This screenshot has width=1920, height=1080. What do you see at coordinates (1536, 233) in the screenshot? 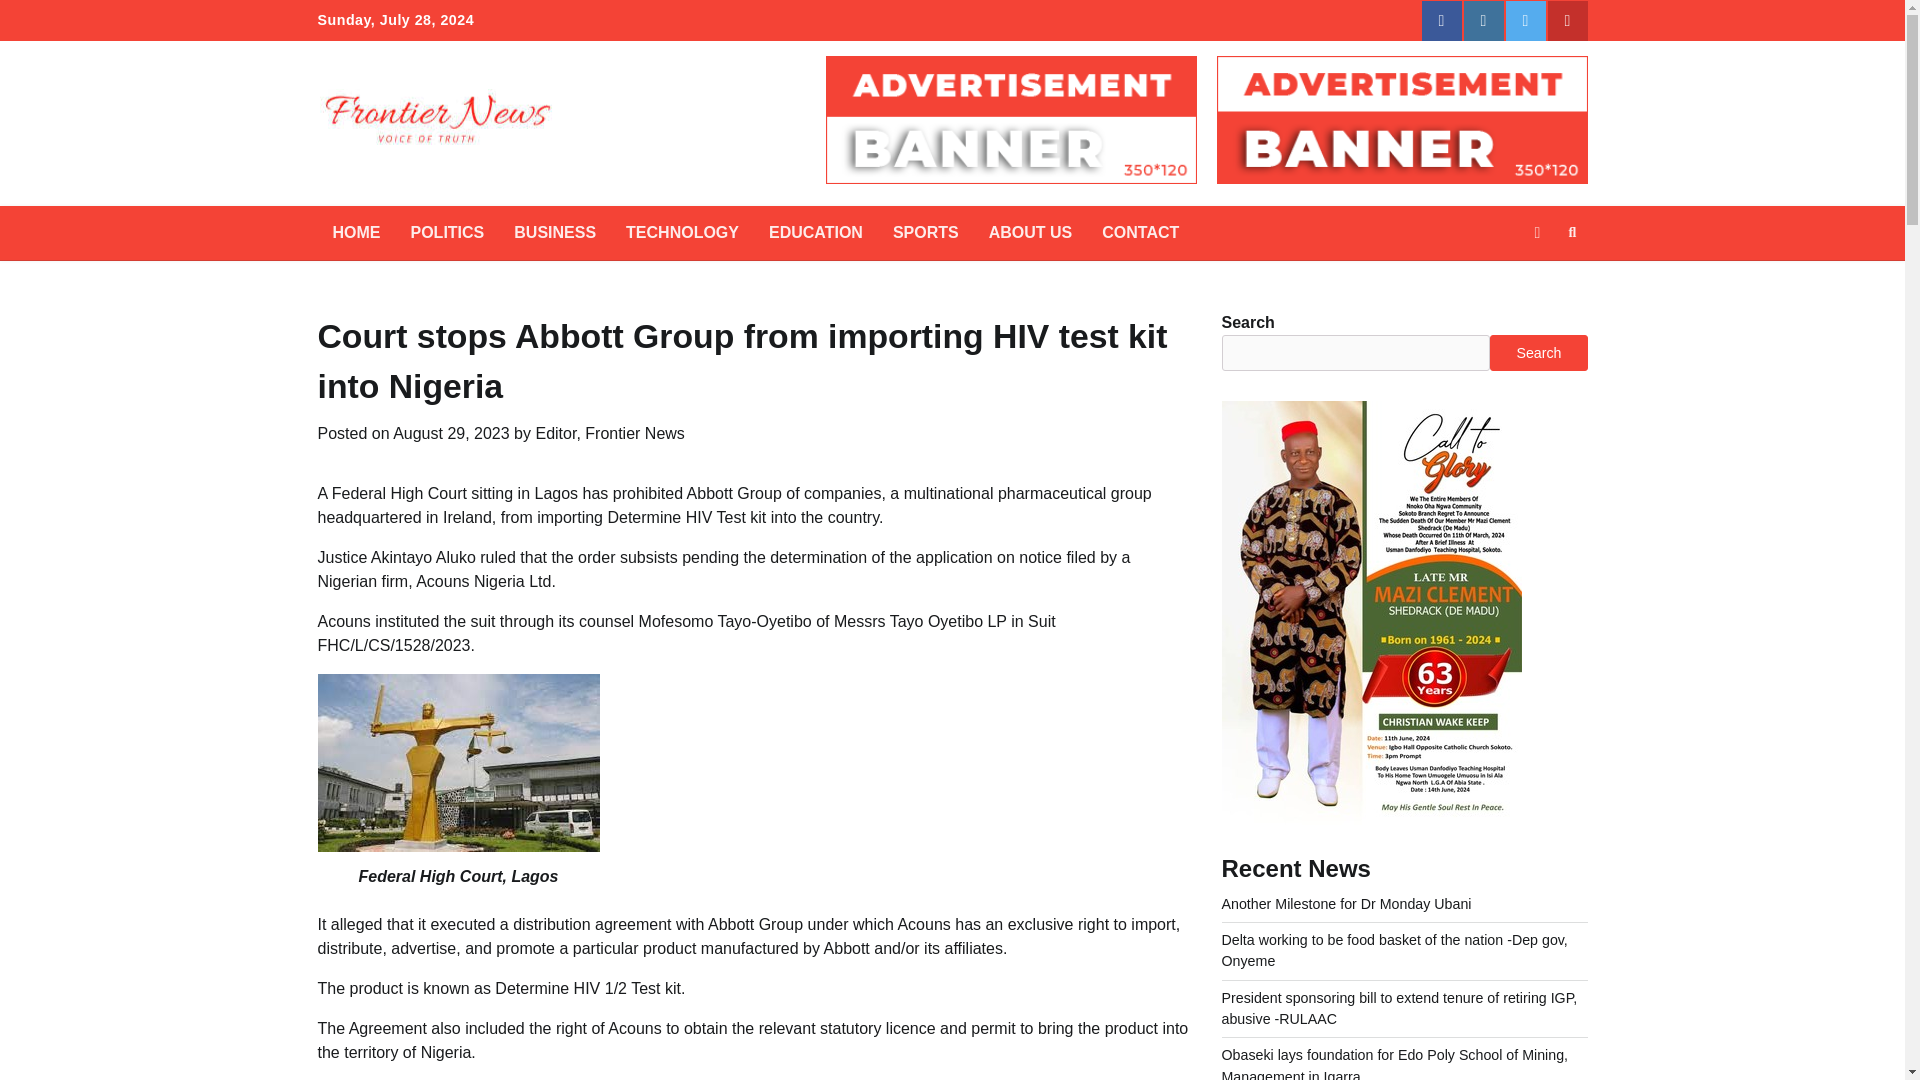
I see `View Random Post` at bounding box center [1536, 233].